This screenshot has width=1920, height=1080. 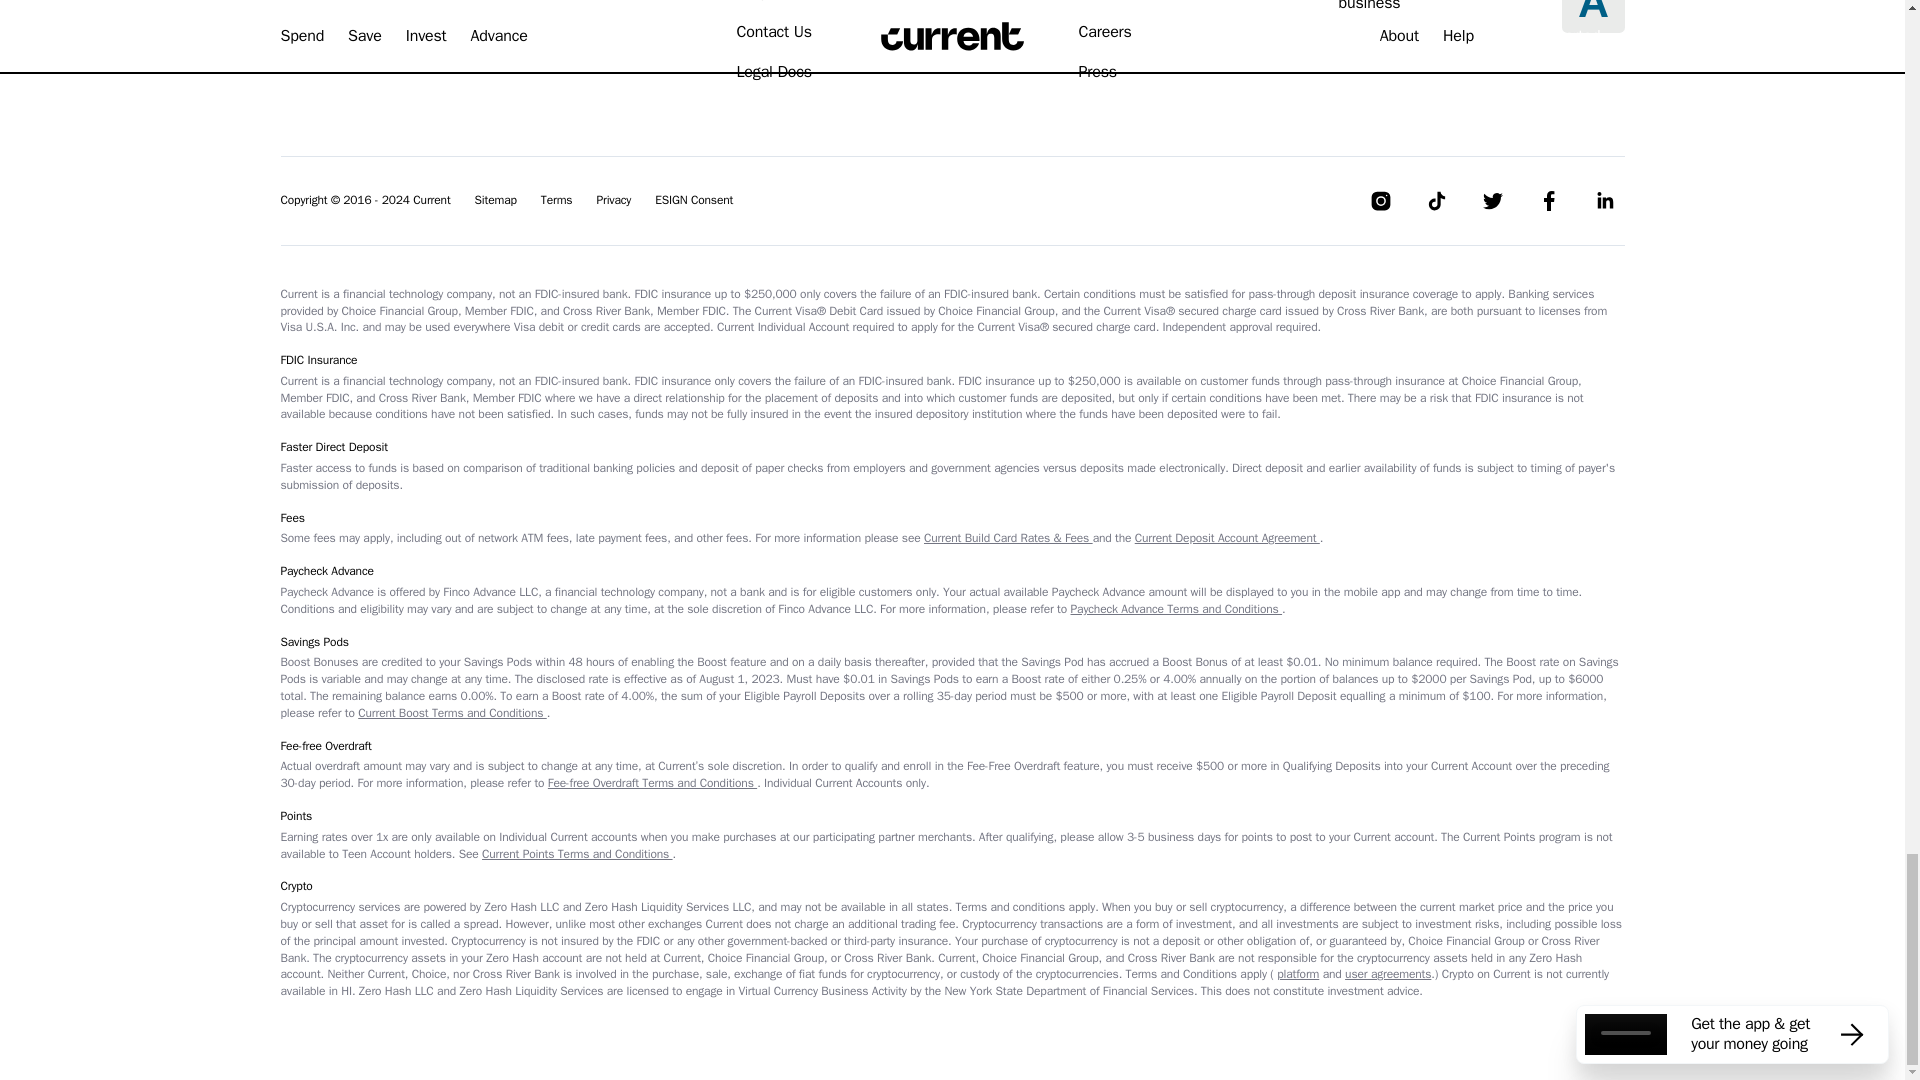 I want to click on Link to Current's twitter, so click(x=1492, y=201).